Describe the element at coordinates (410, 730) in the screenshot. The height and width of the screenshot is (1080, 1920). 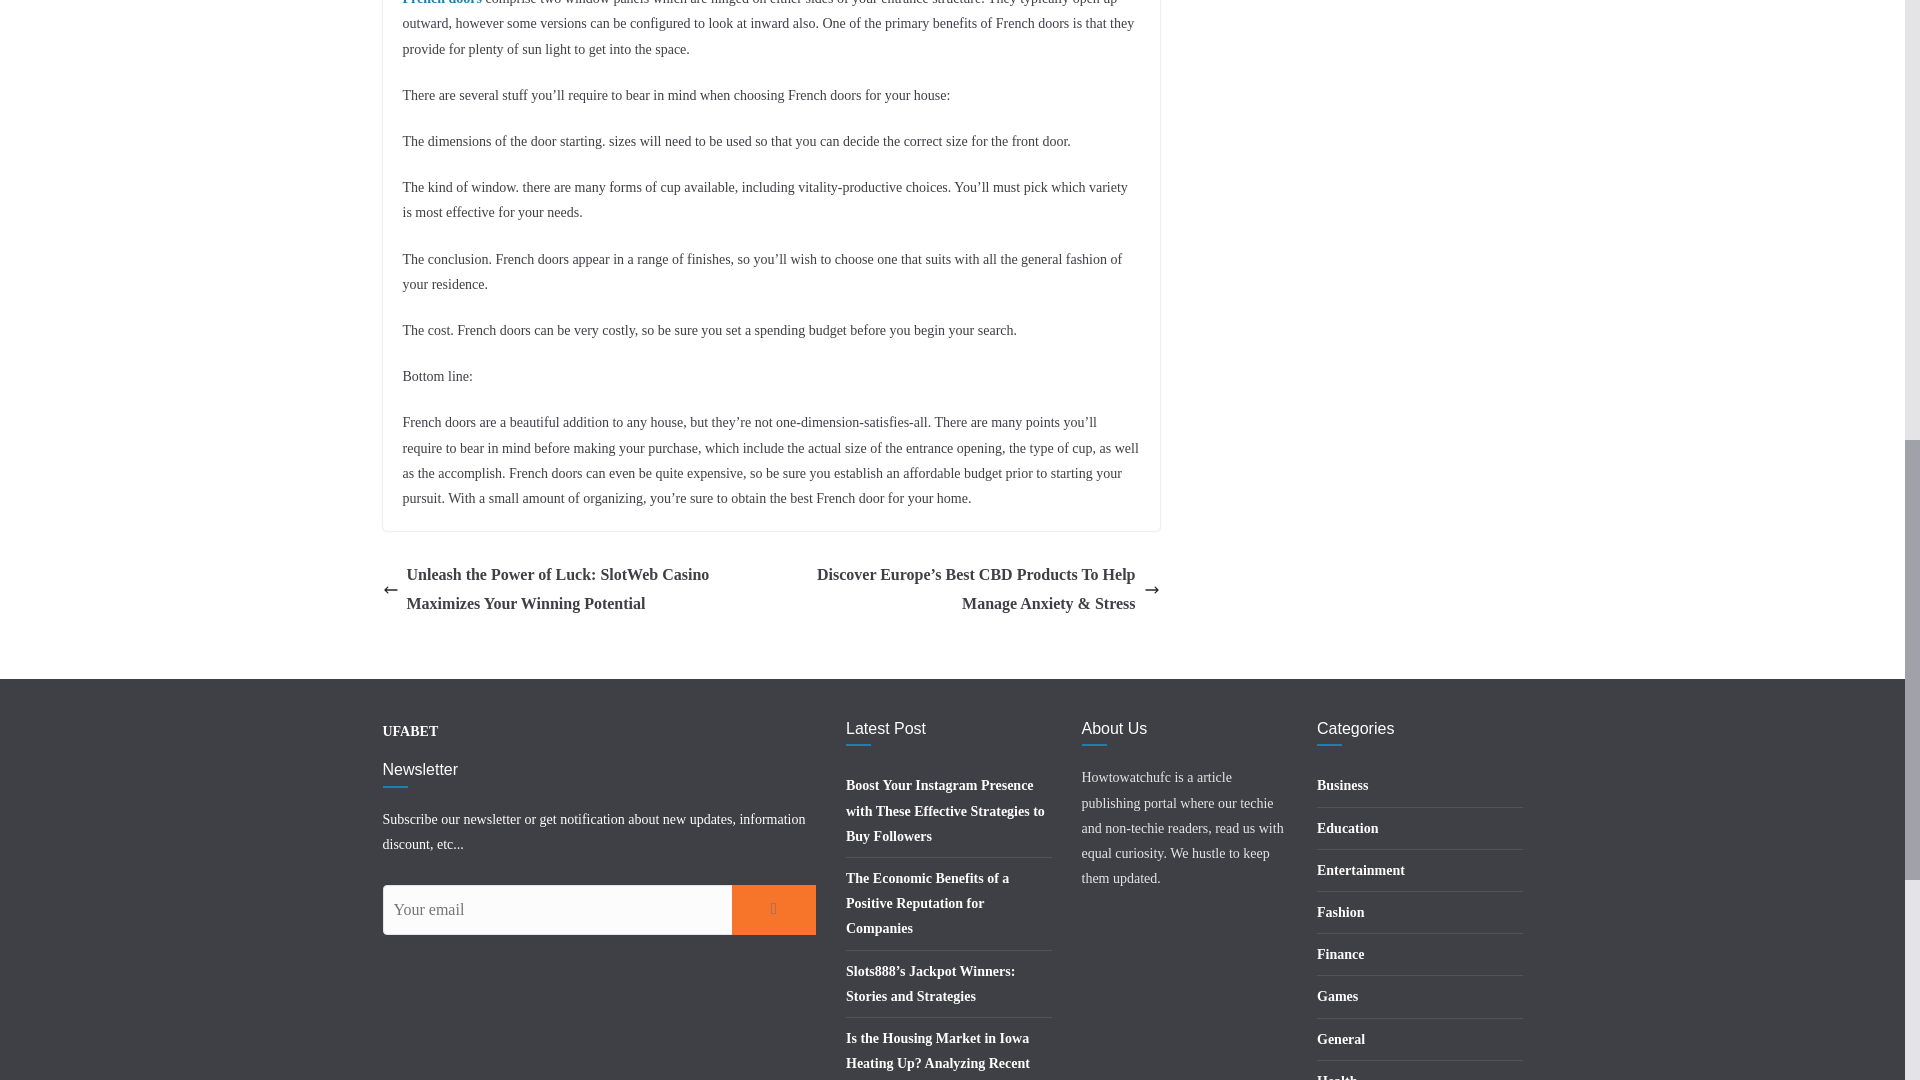
I see `UFABET` at that location.